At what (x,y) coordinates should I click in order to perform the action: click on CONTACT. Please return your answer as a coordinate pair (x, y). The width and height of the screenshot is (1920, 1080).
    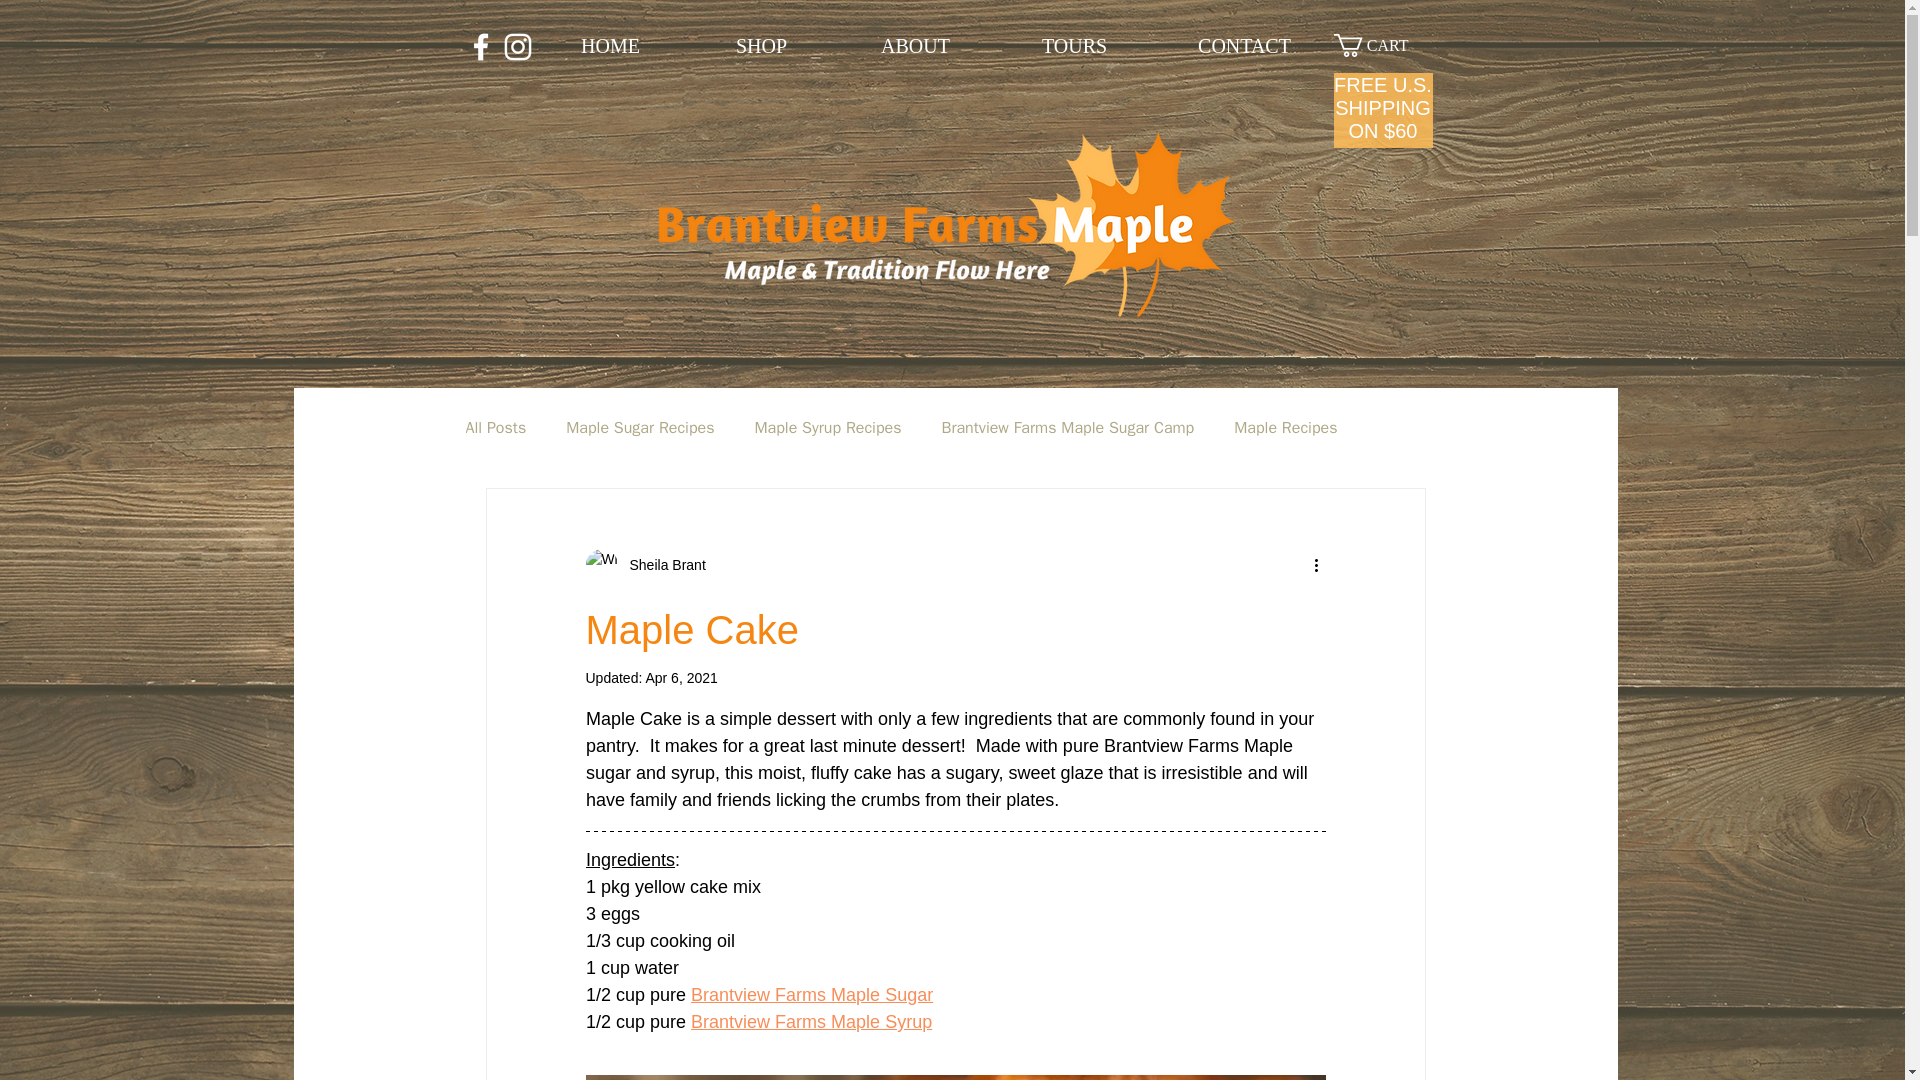
    Looking at the image, I should click on (1244, 46).